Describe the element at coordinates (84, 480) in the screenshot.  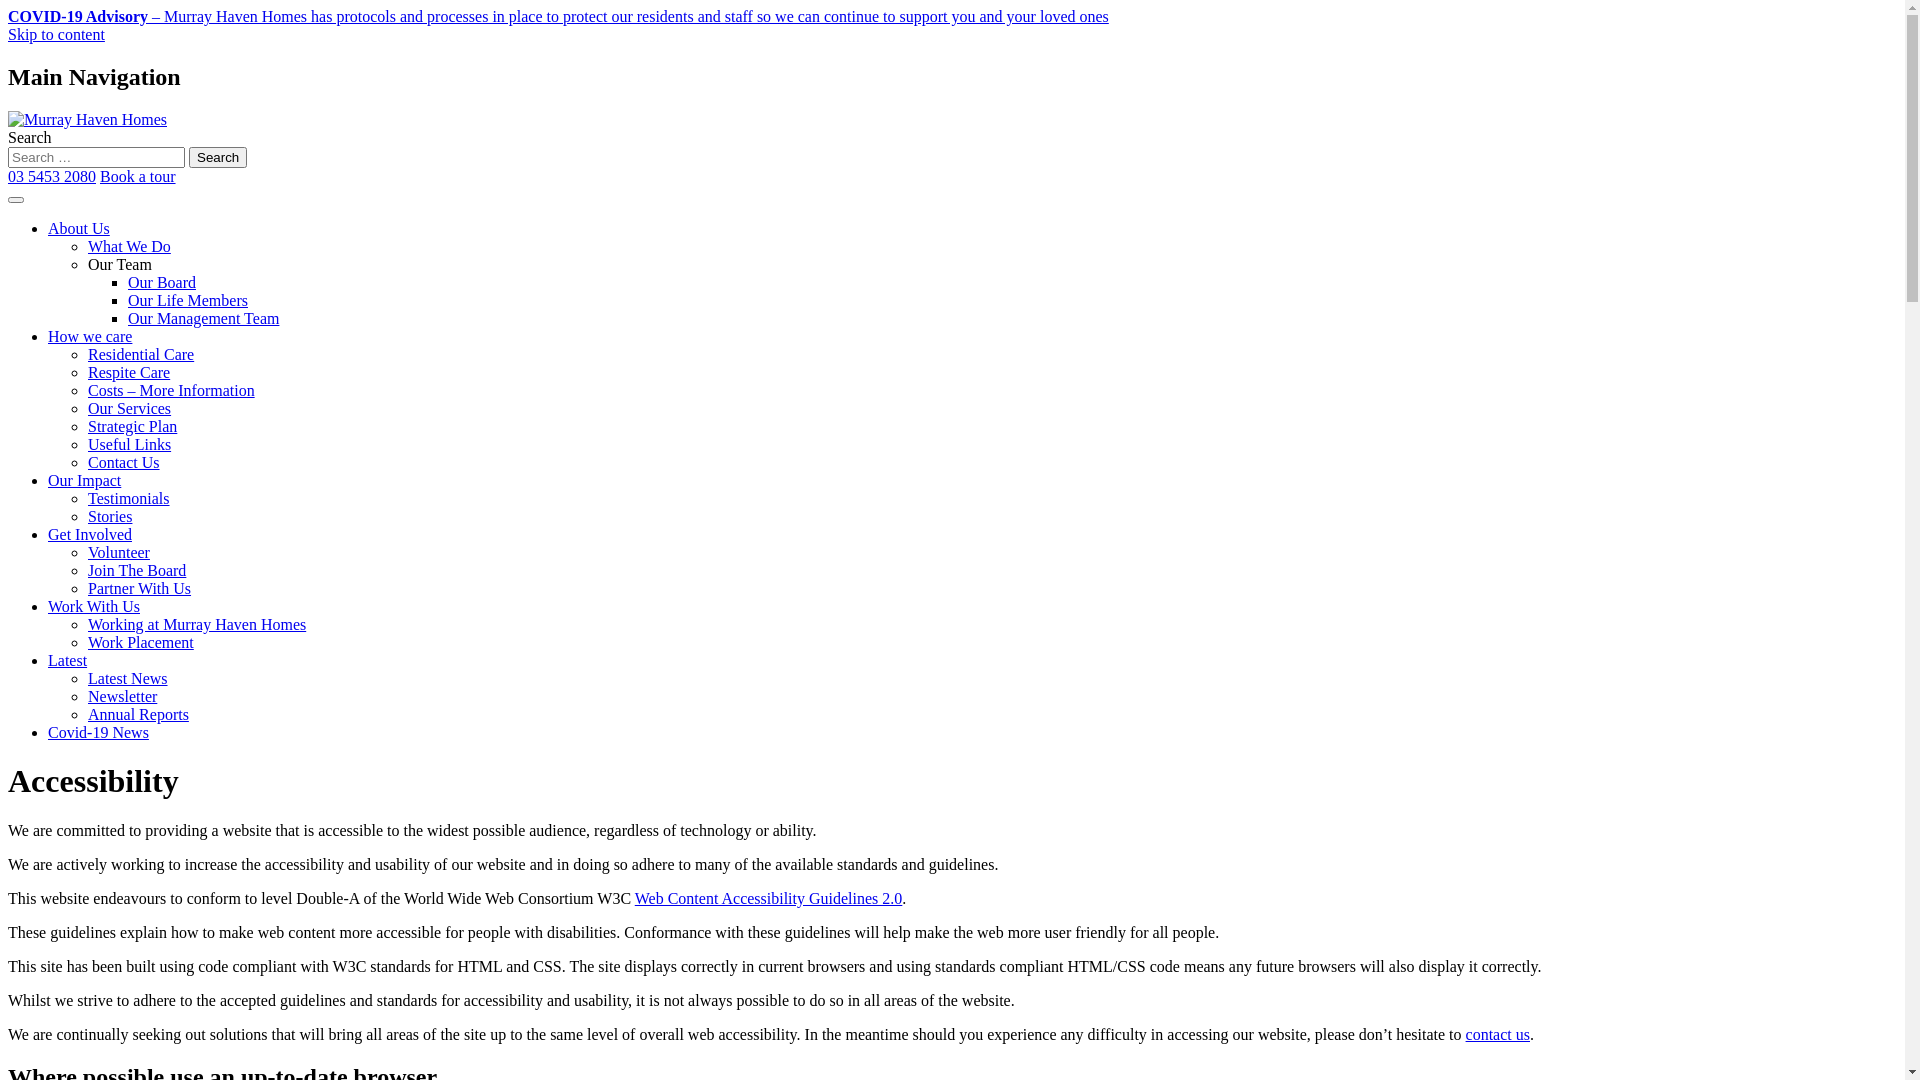
I see `Our Impact` at that location.